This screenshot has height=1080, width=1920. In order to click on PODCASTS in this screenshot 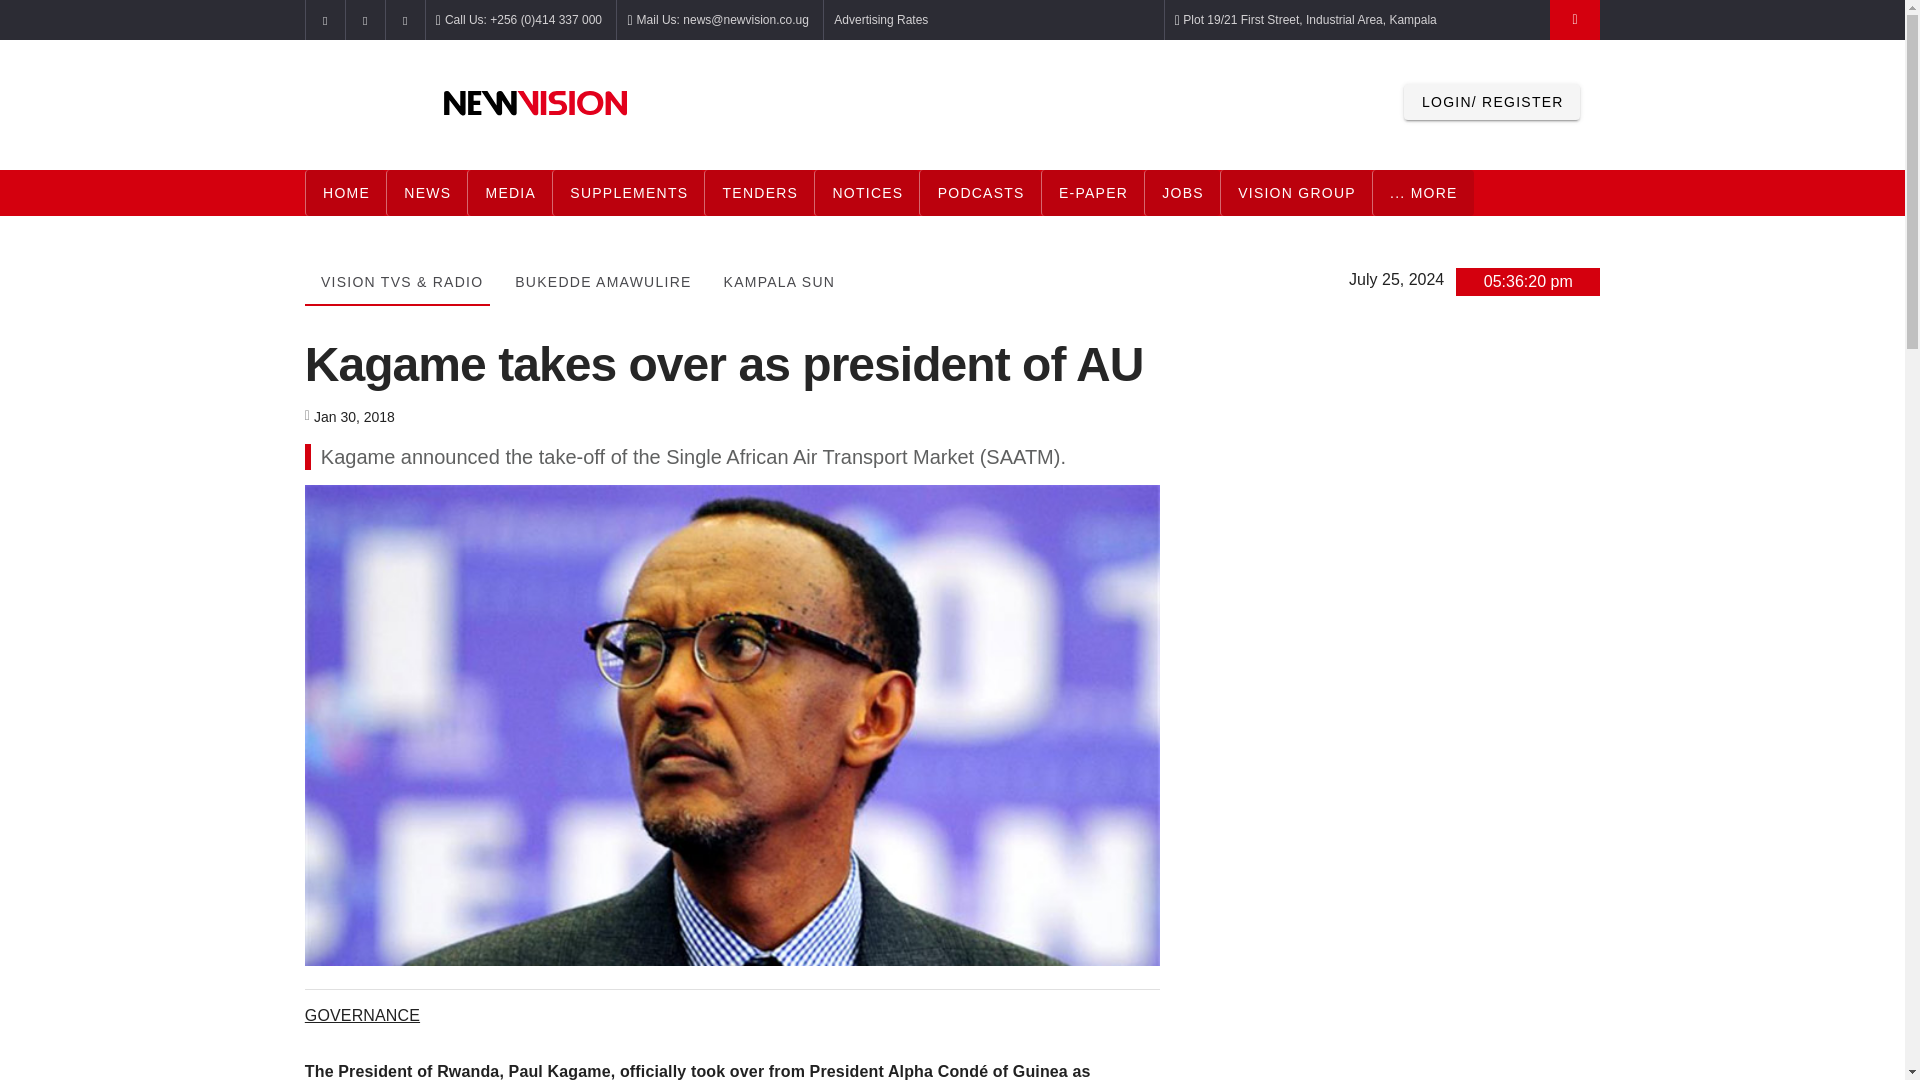, I will do `click(980, 192)`.